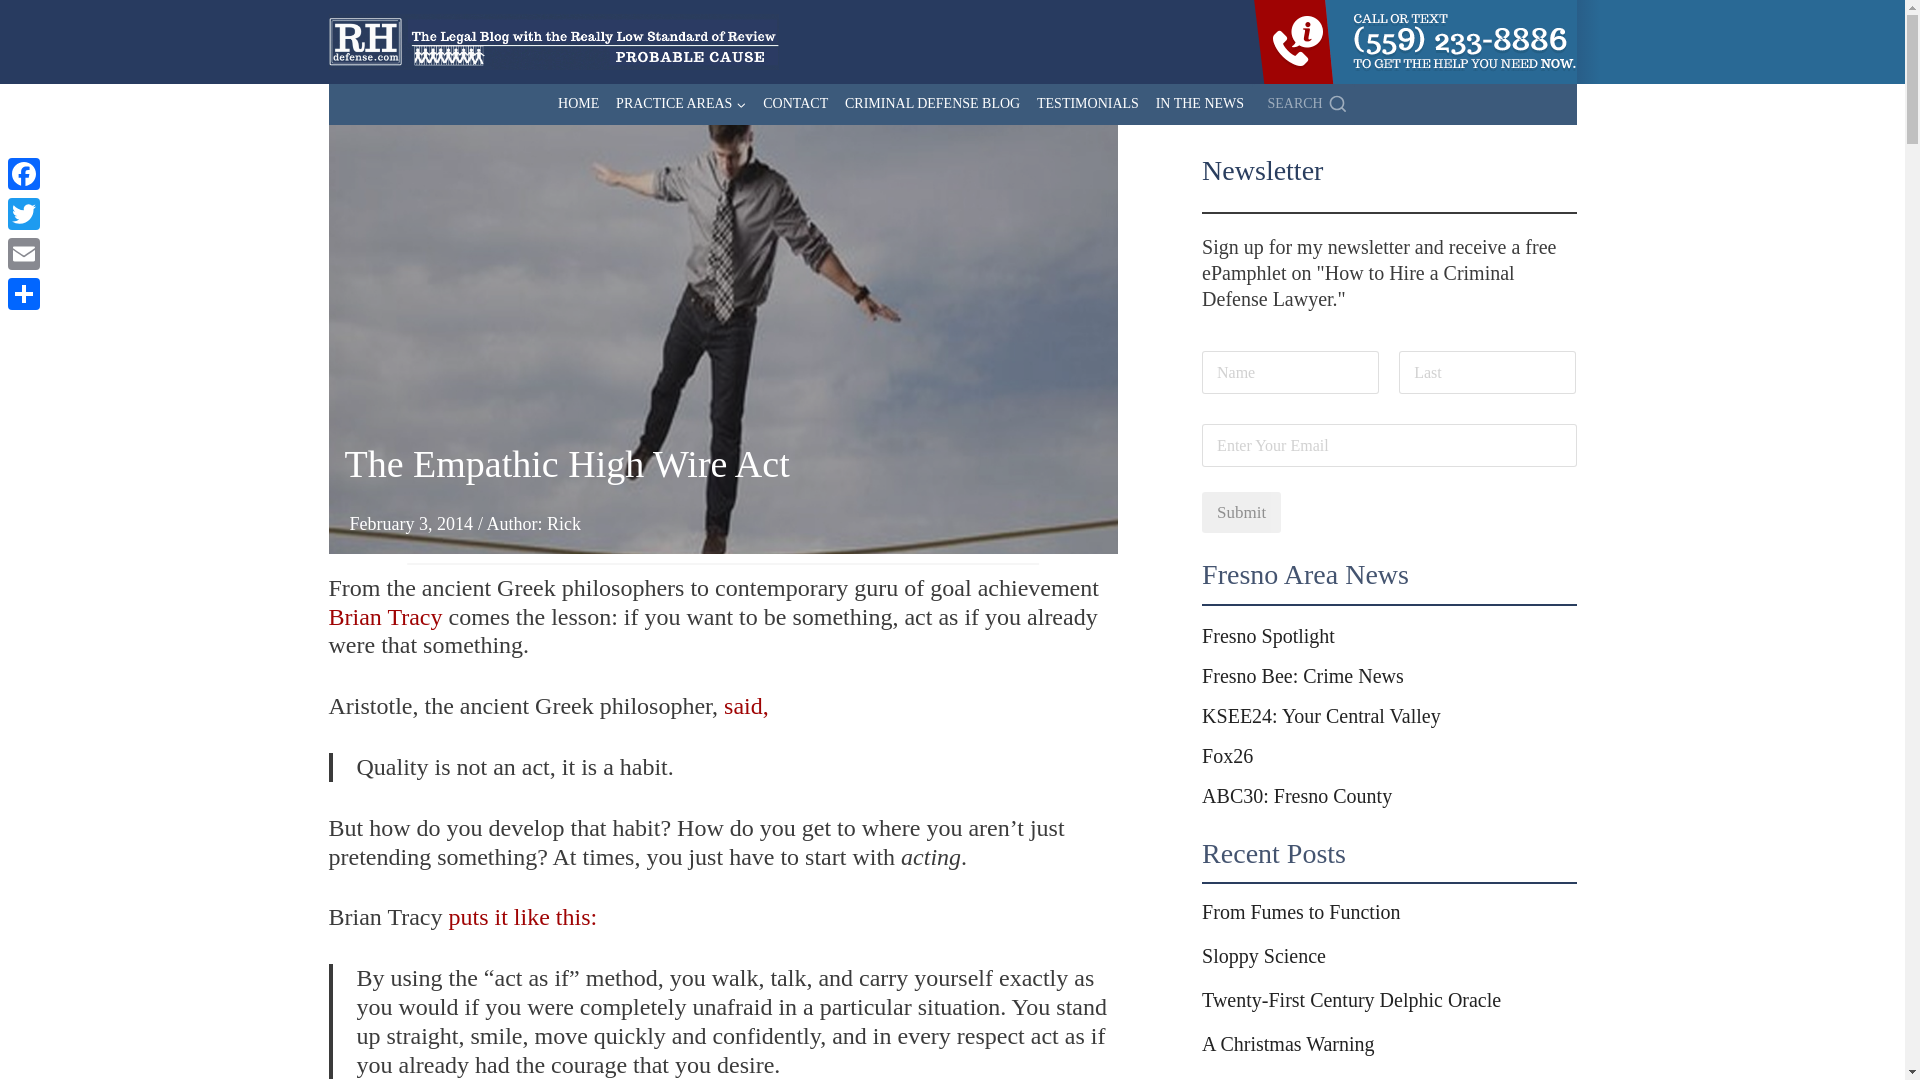 This screenshot has height=1080, width=1920. I want to click on Brian Tracy's website, so click(384, 616).